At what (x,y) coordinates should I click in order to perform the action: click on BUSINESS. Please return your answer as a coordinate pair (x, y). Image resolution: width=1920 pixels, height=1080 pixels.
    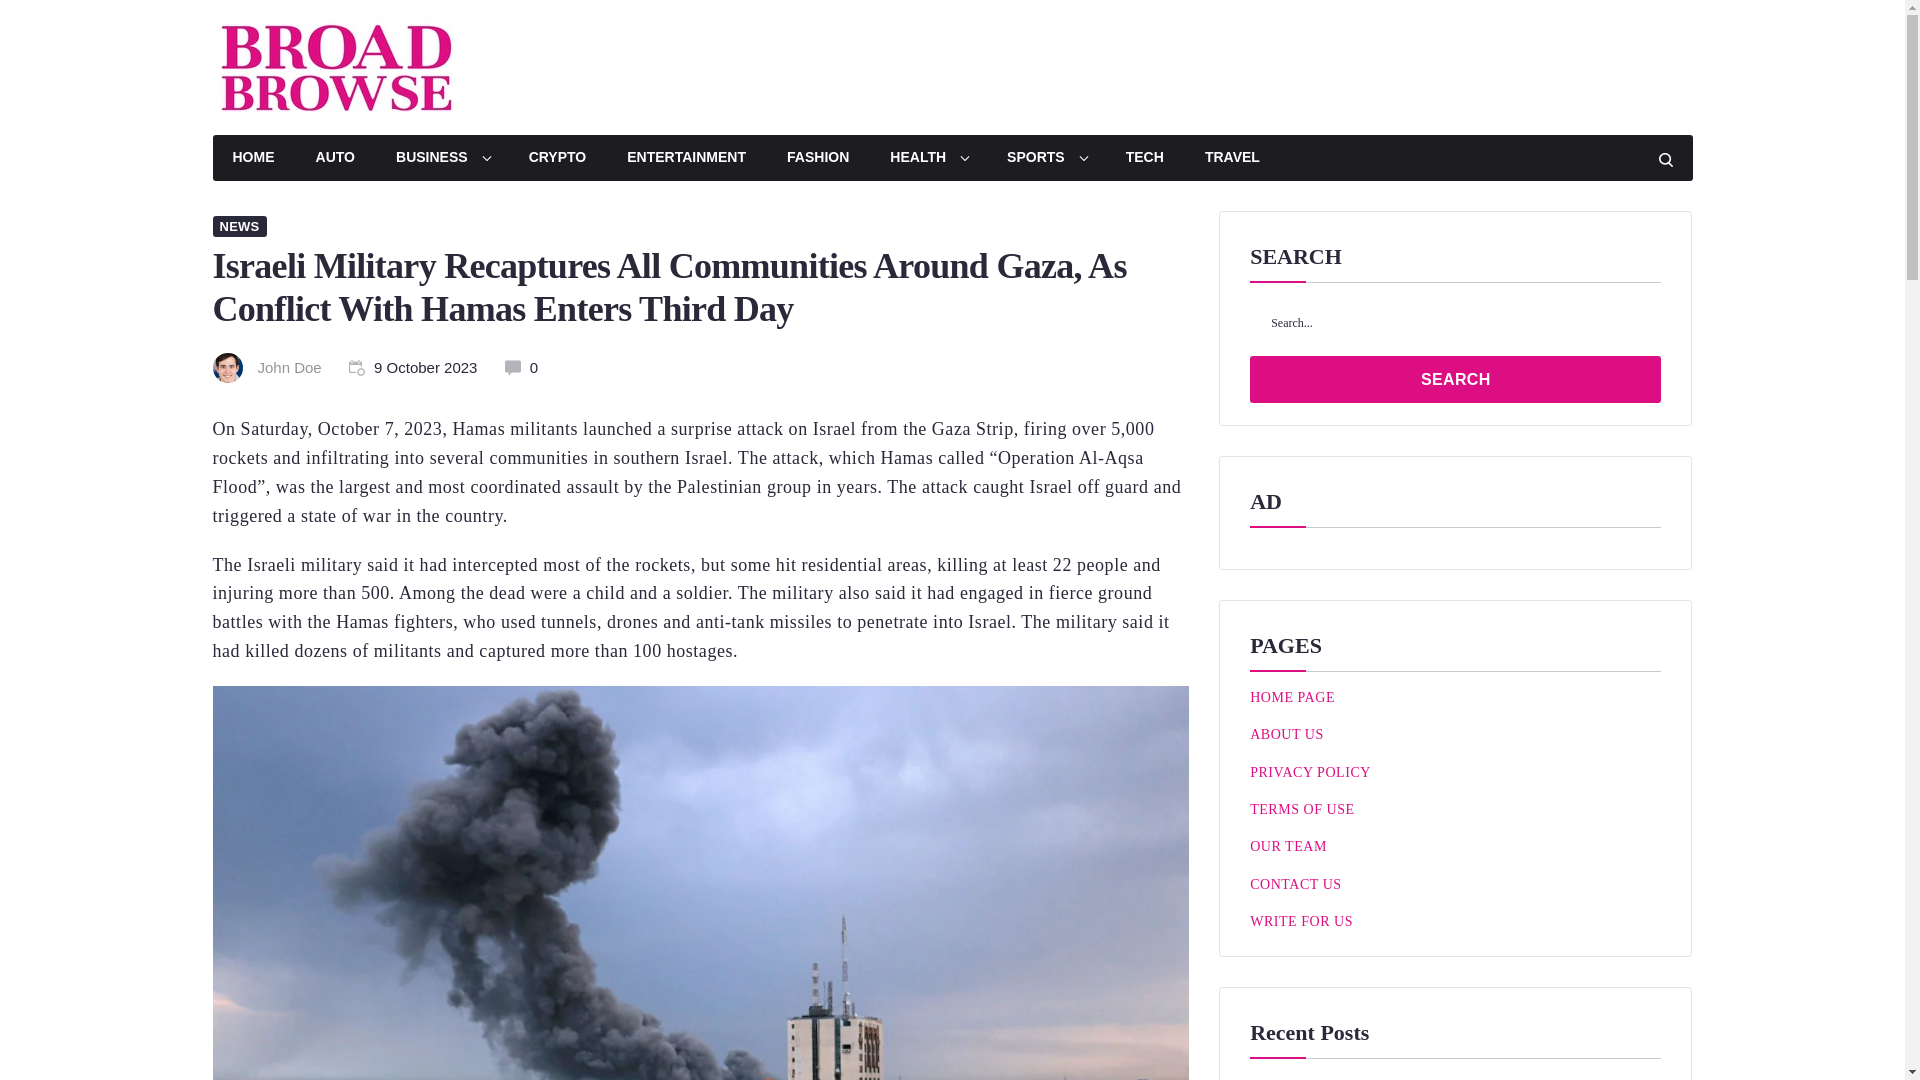
    Looking at the image, I should click on (442, 158).